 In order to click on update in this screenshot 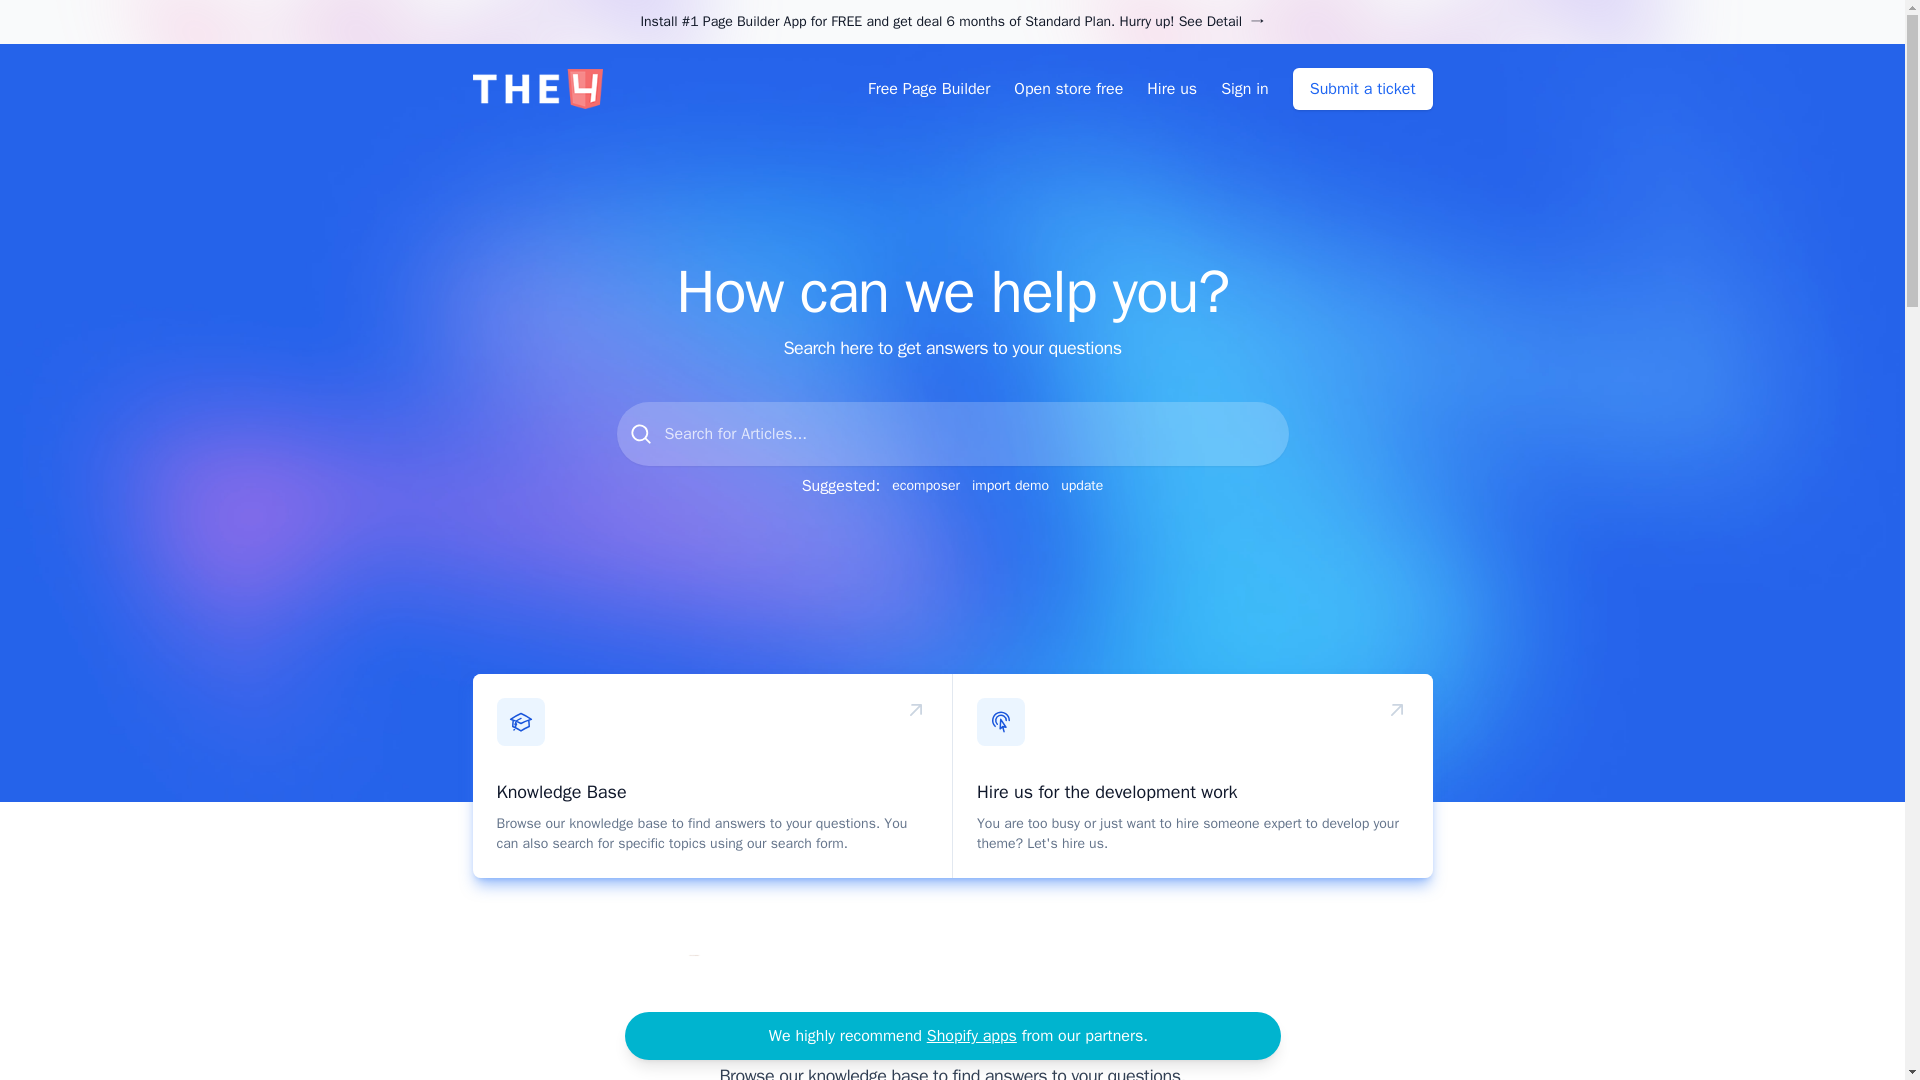, I will do `click(1082, 486)`.